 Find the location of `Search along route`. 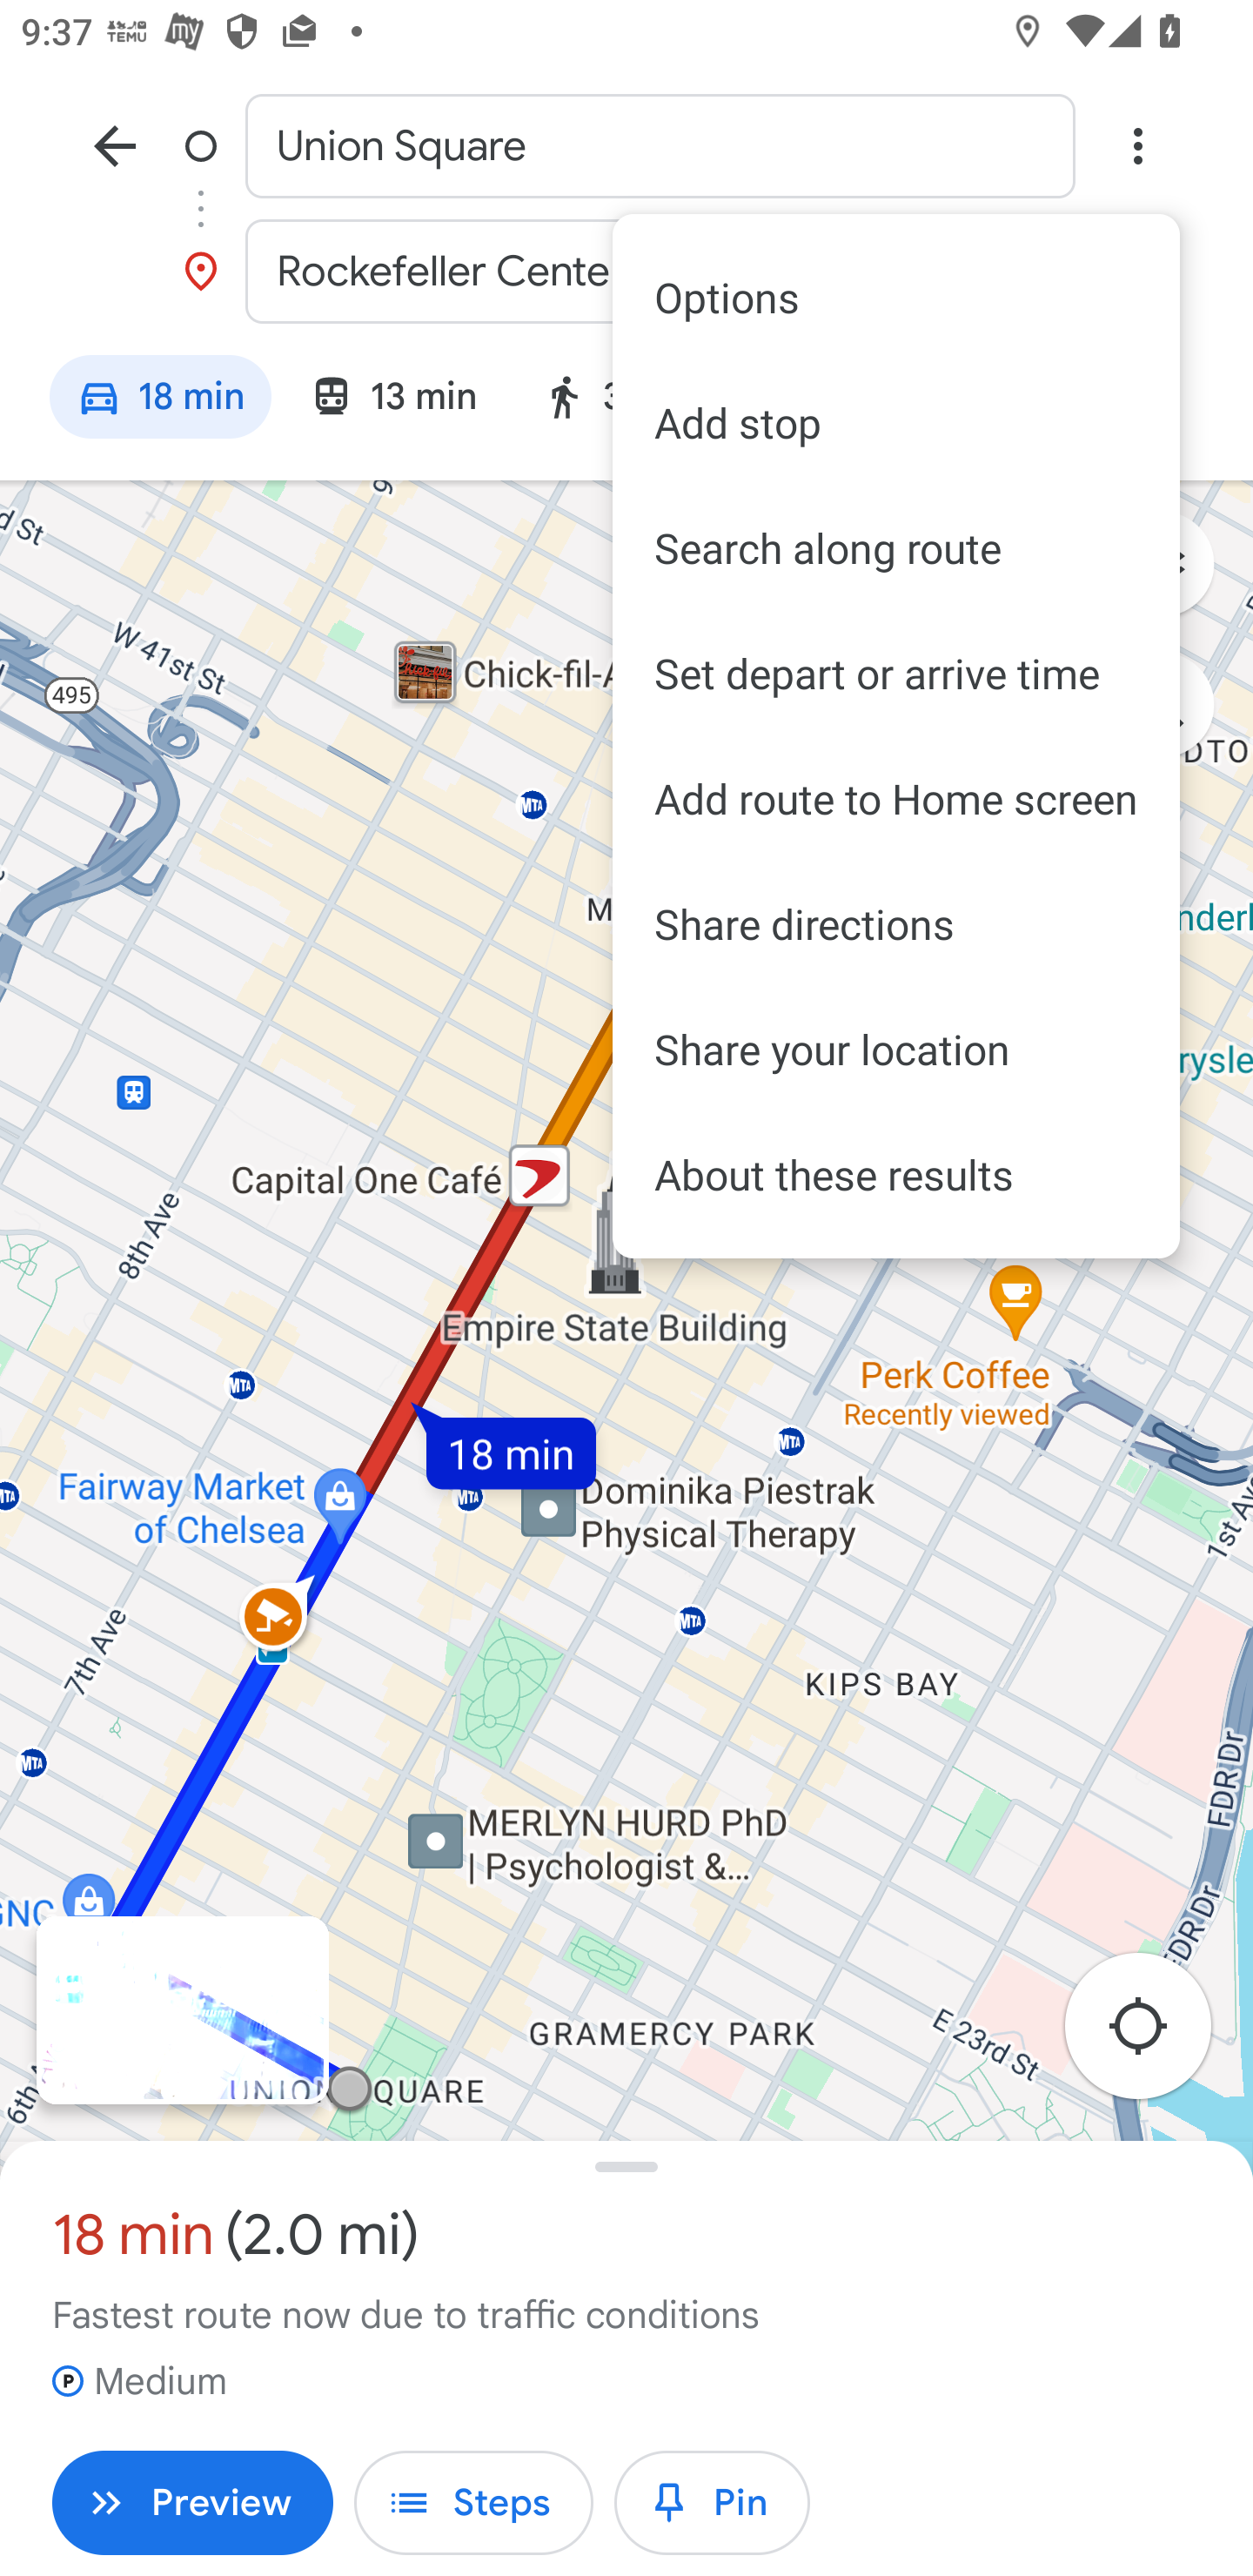

Search along route is located at coordinates (896, 548).